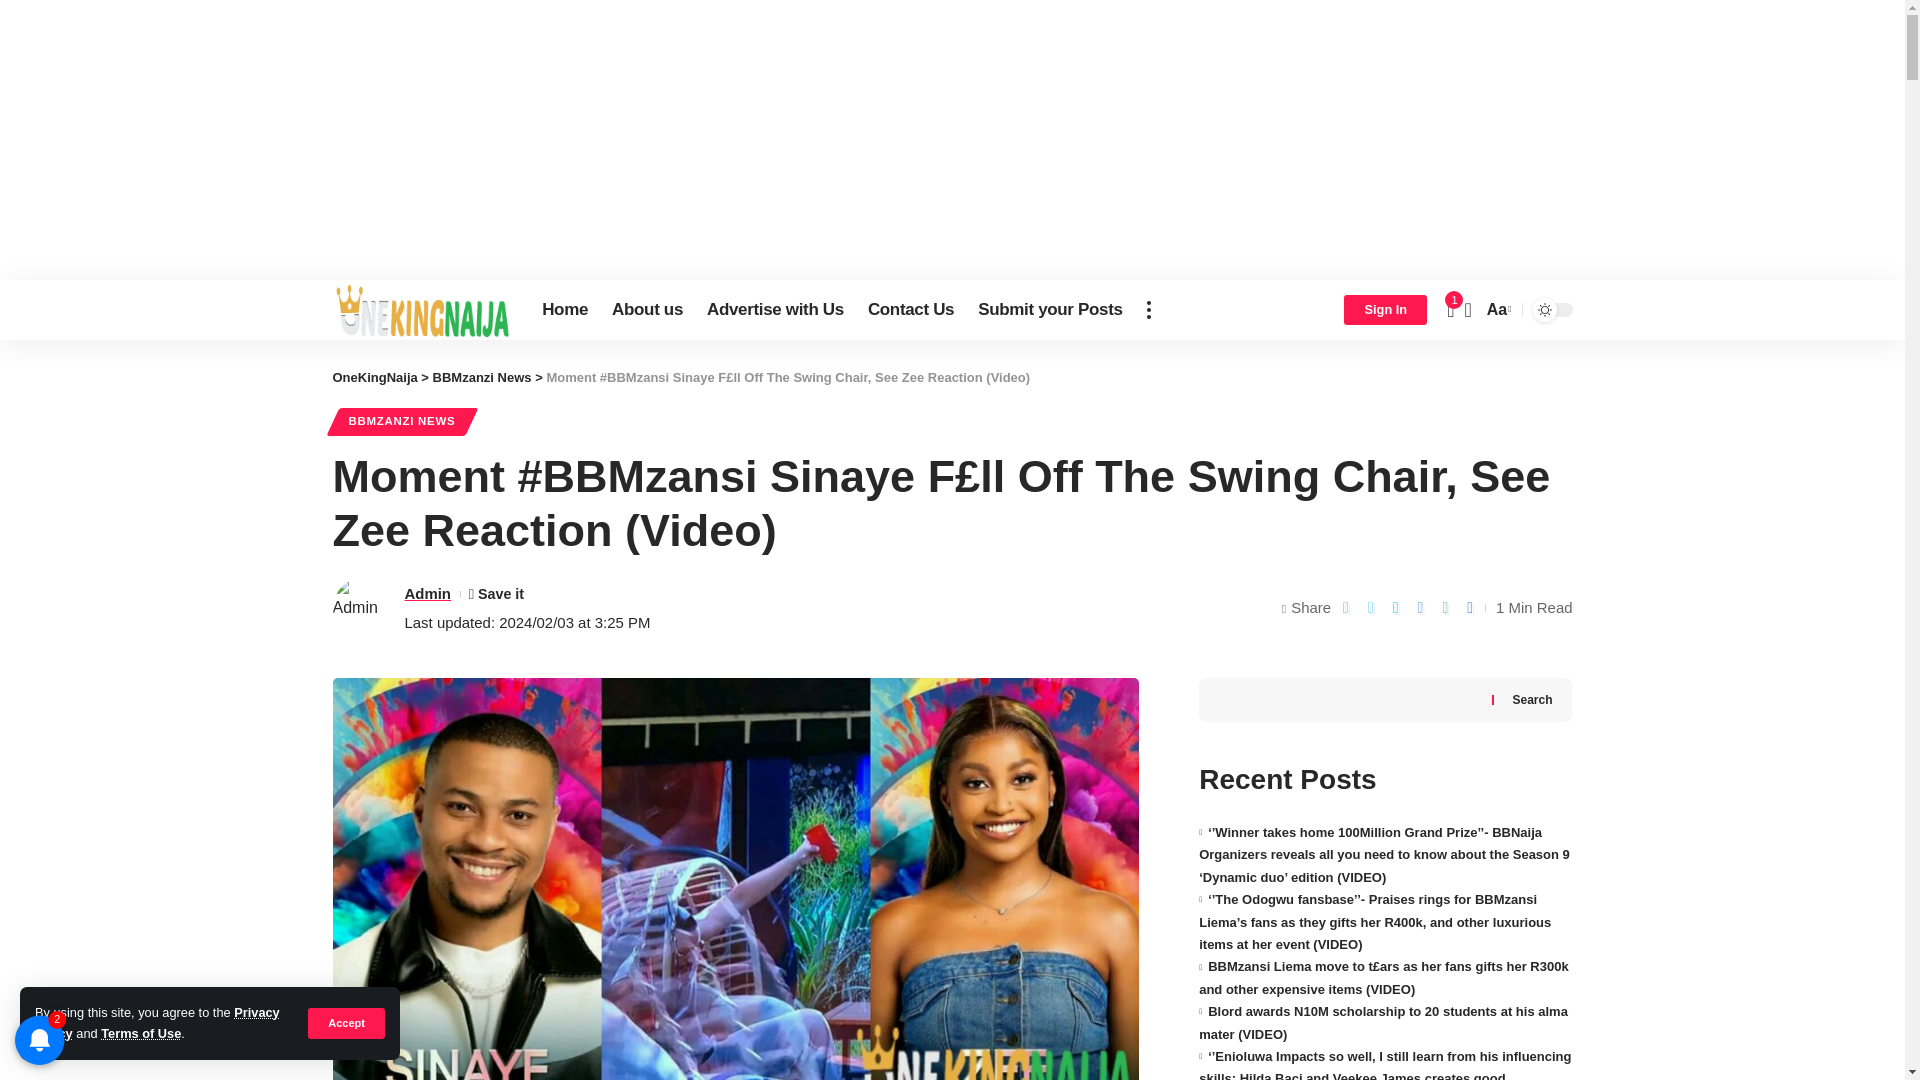 This screenshot has width=1920, height=1080. I want to click on BBMZANZI NEWS, so click(401, 422).